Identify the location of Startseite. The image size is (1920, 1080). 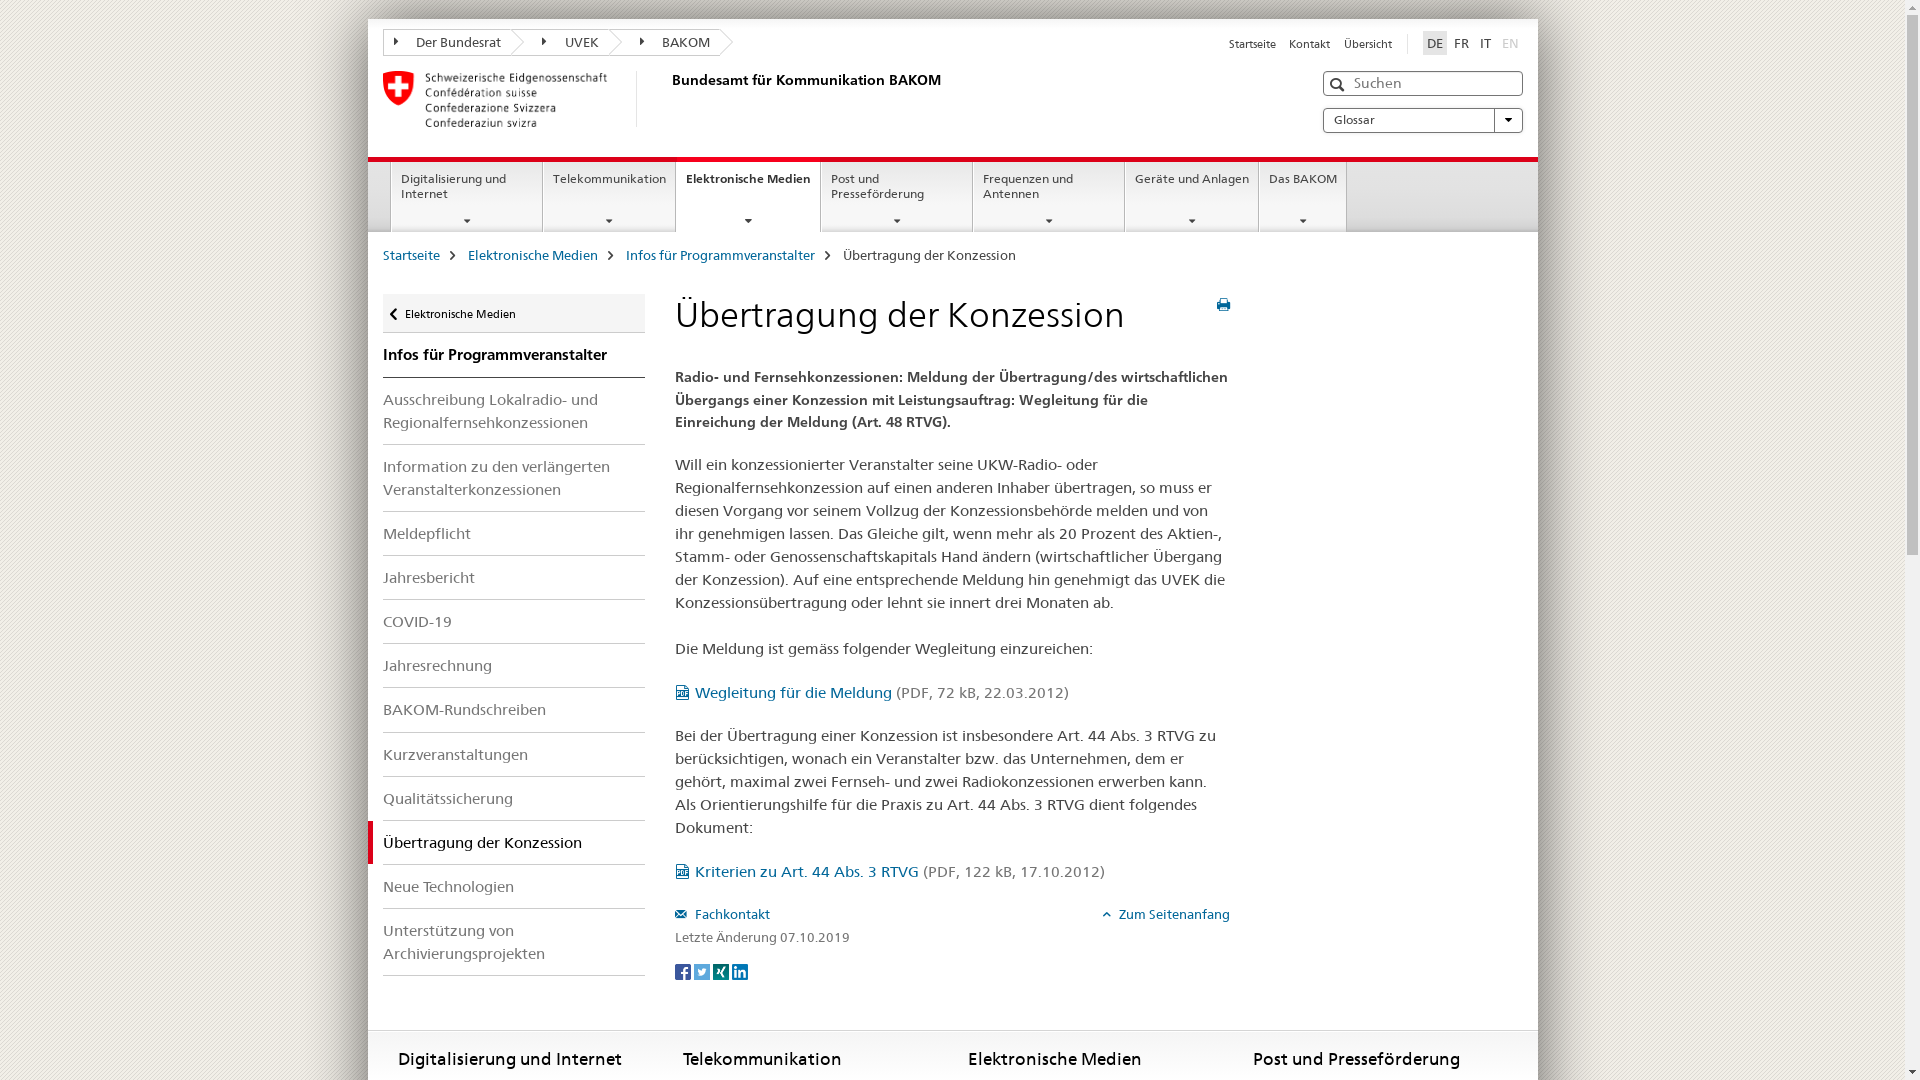
(1252, 44).